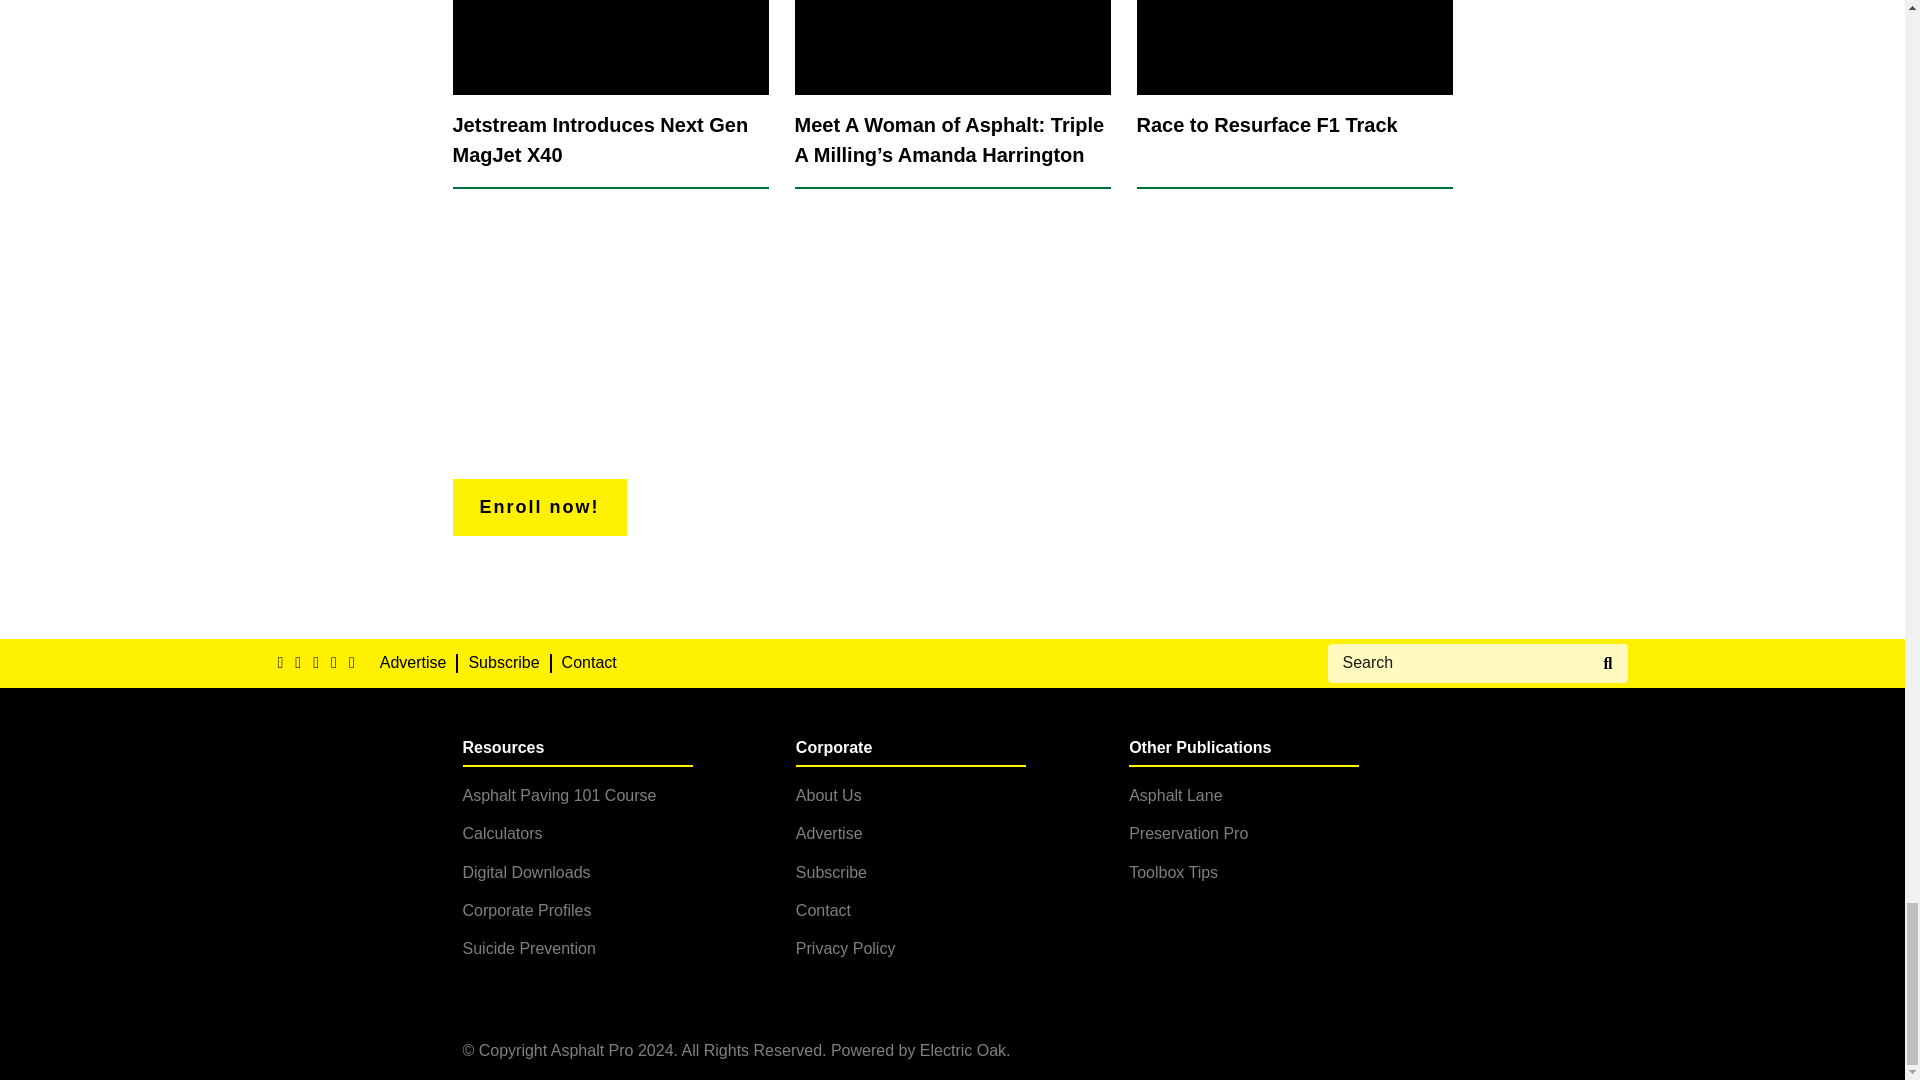 Image resolution: width=1920 pixels, height=1080 pixels. What do you see at coordinates (1294, 94) in the screenshot?
I see `Race to Resurface F1 Track` at bounding box center [1294, 94].